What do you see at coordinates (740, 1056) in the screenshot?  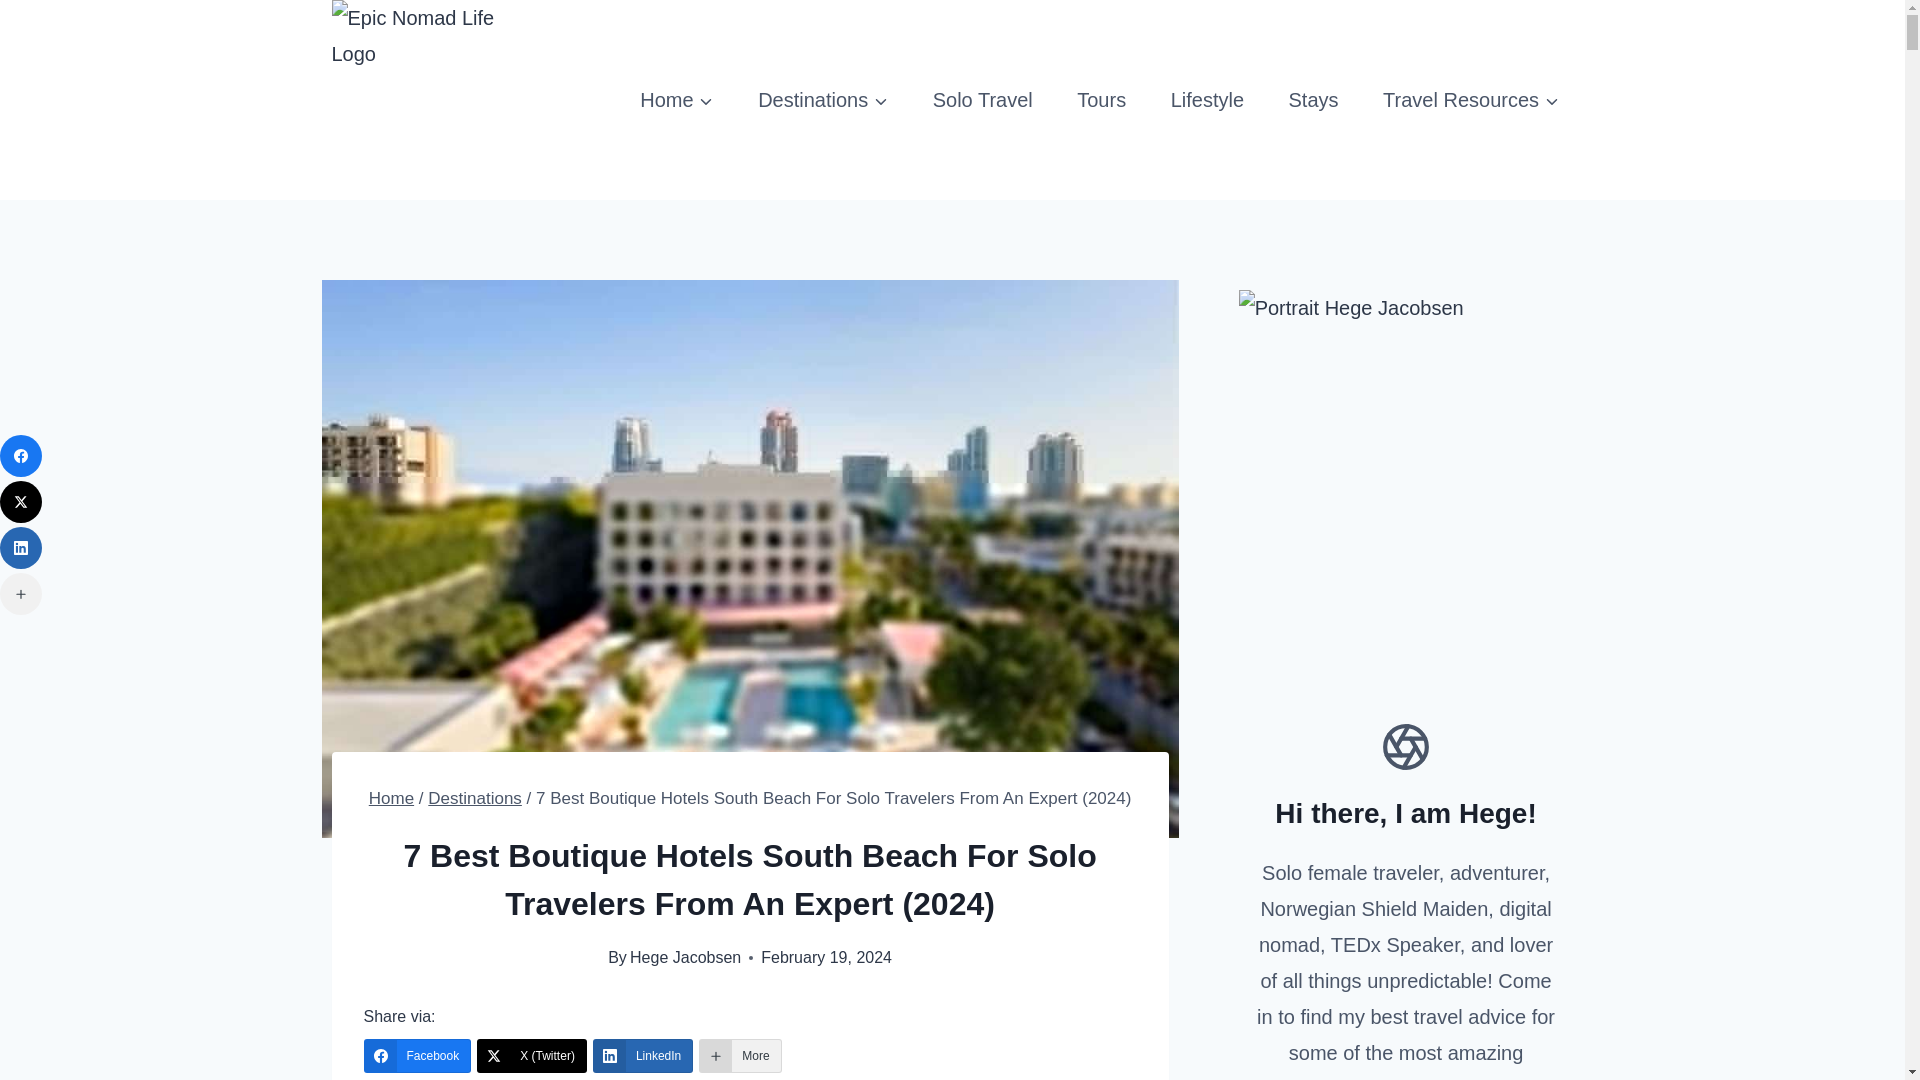 I see `More` at bounding box center [740, 1056].